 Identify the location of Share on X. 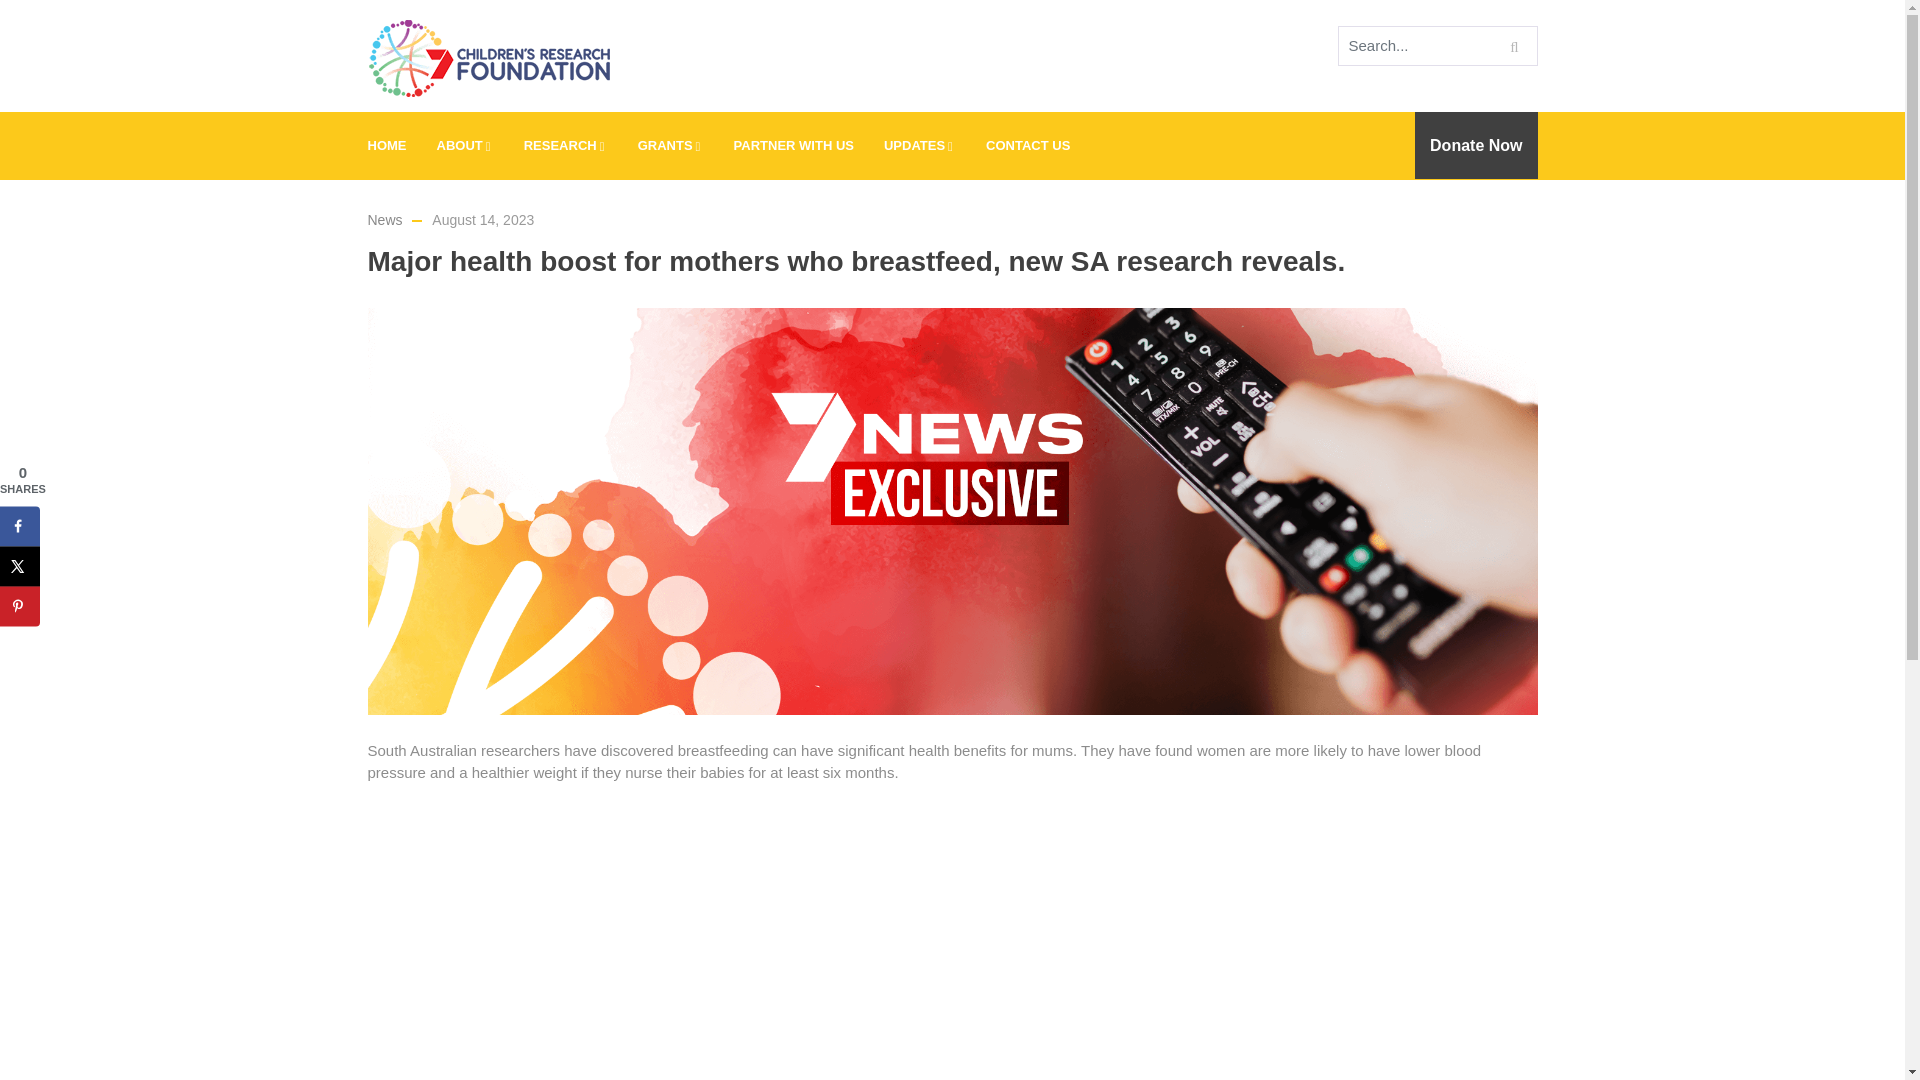
(20, 566).